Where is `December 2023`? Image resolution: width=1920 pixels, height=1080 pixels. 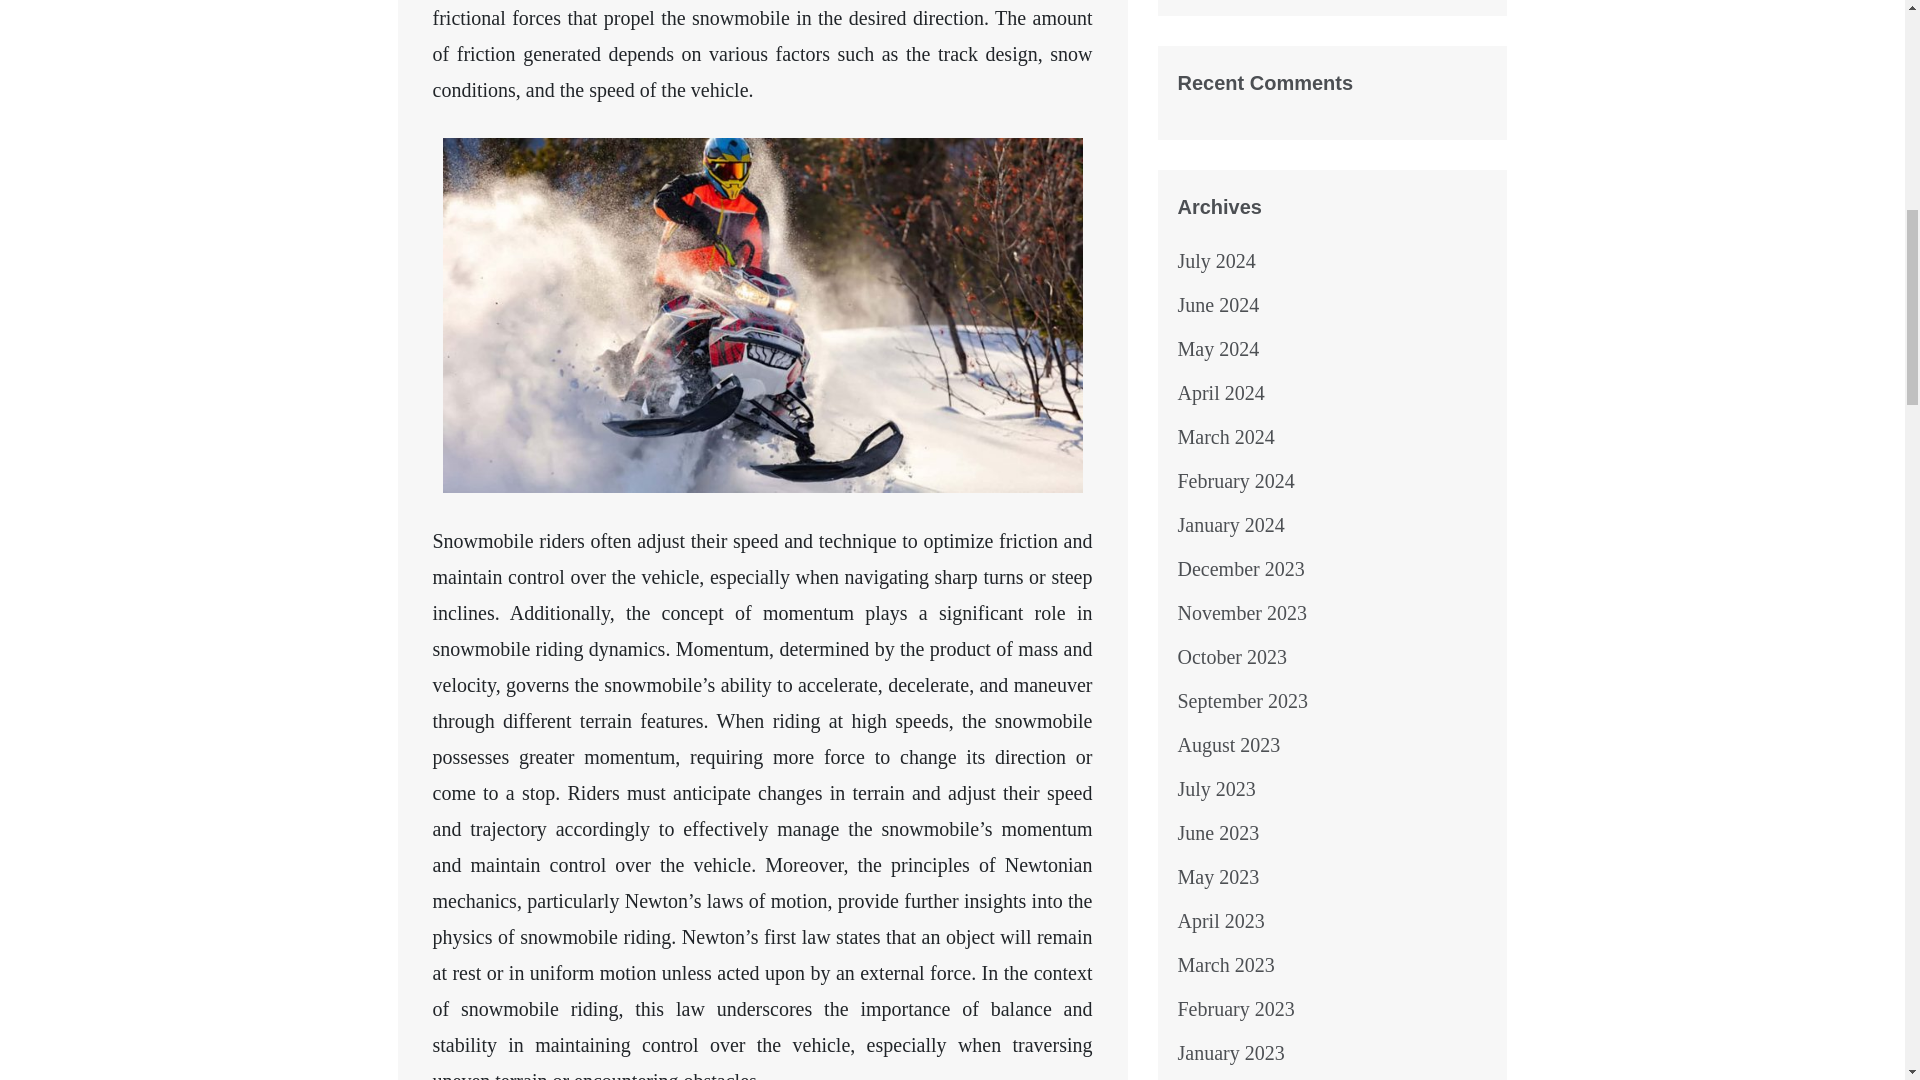 December 2023 is located at coordinates (1242, 568).